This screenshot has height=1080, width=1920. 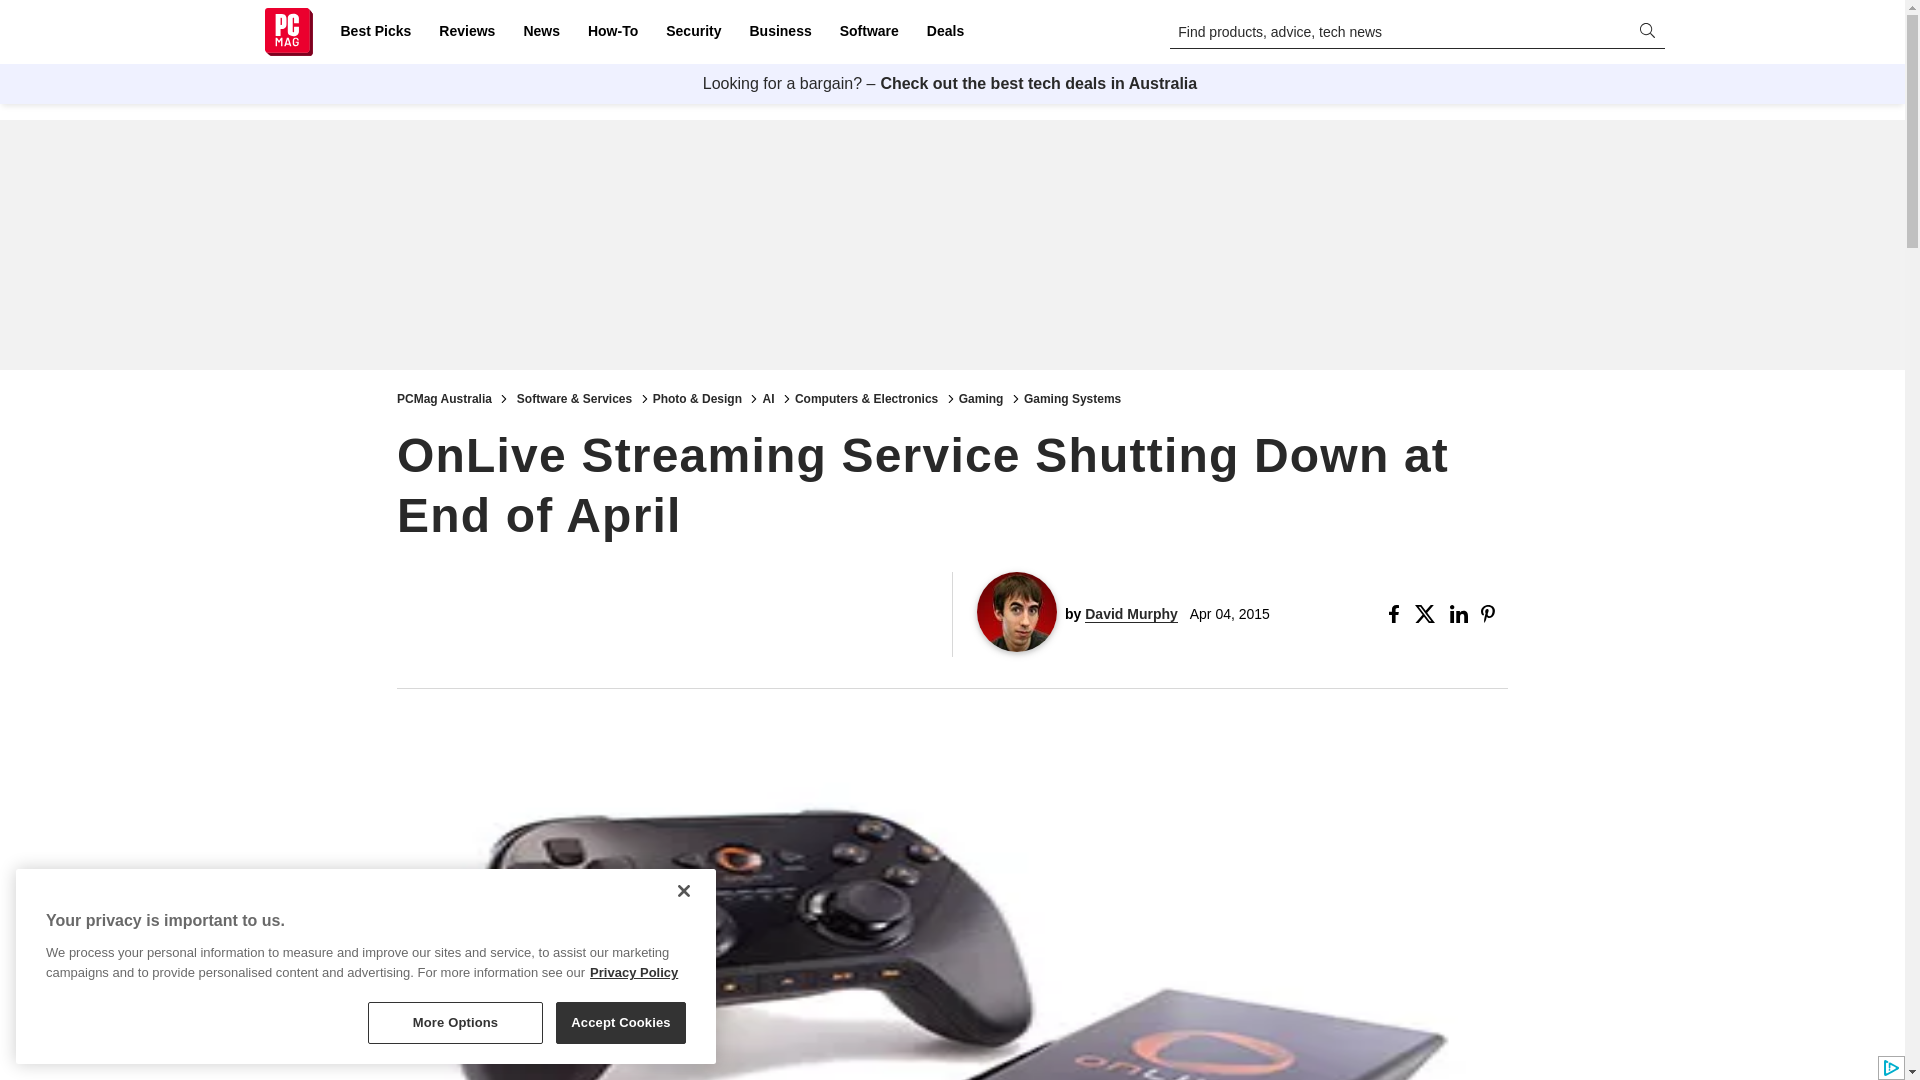 What do you see at coordinates (1428, 614) in the screenshot?
I see `Share this Story on X` at bounding box center [1428, 614].